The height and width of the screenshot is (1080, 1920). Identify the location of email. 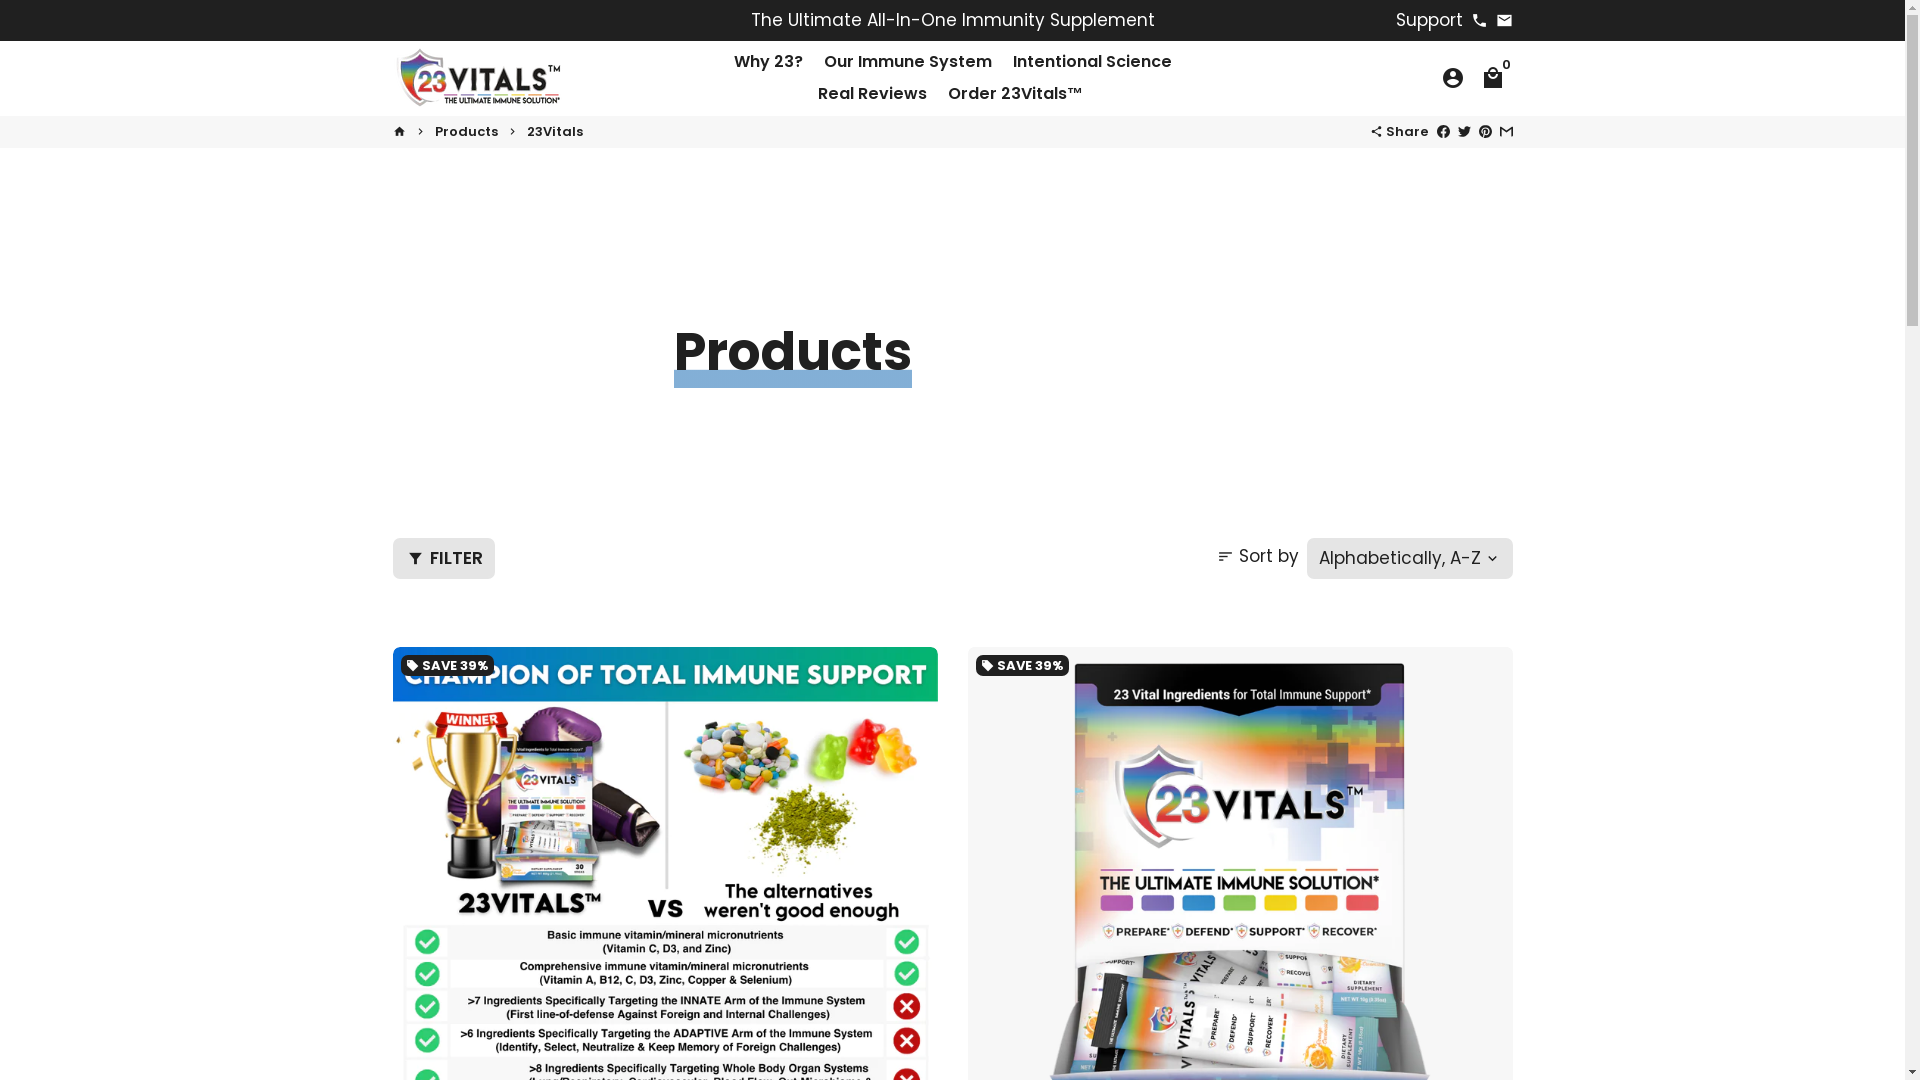
(1504, 20).